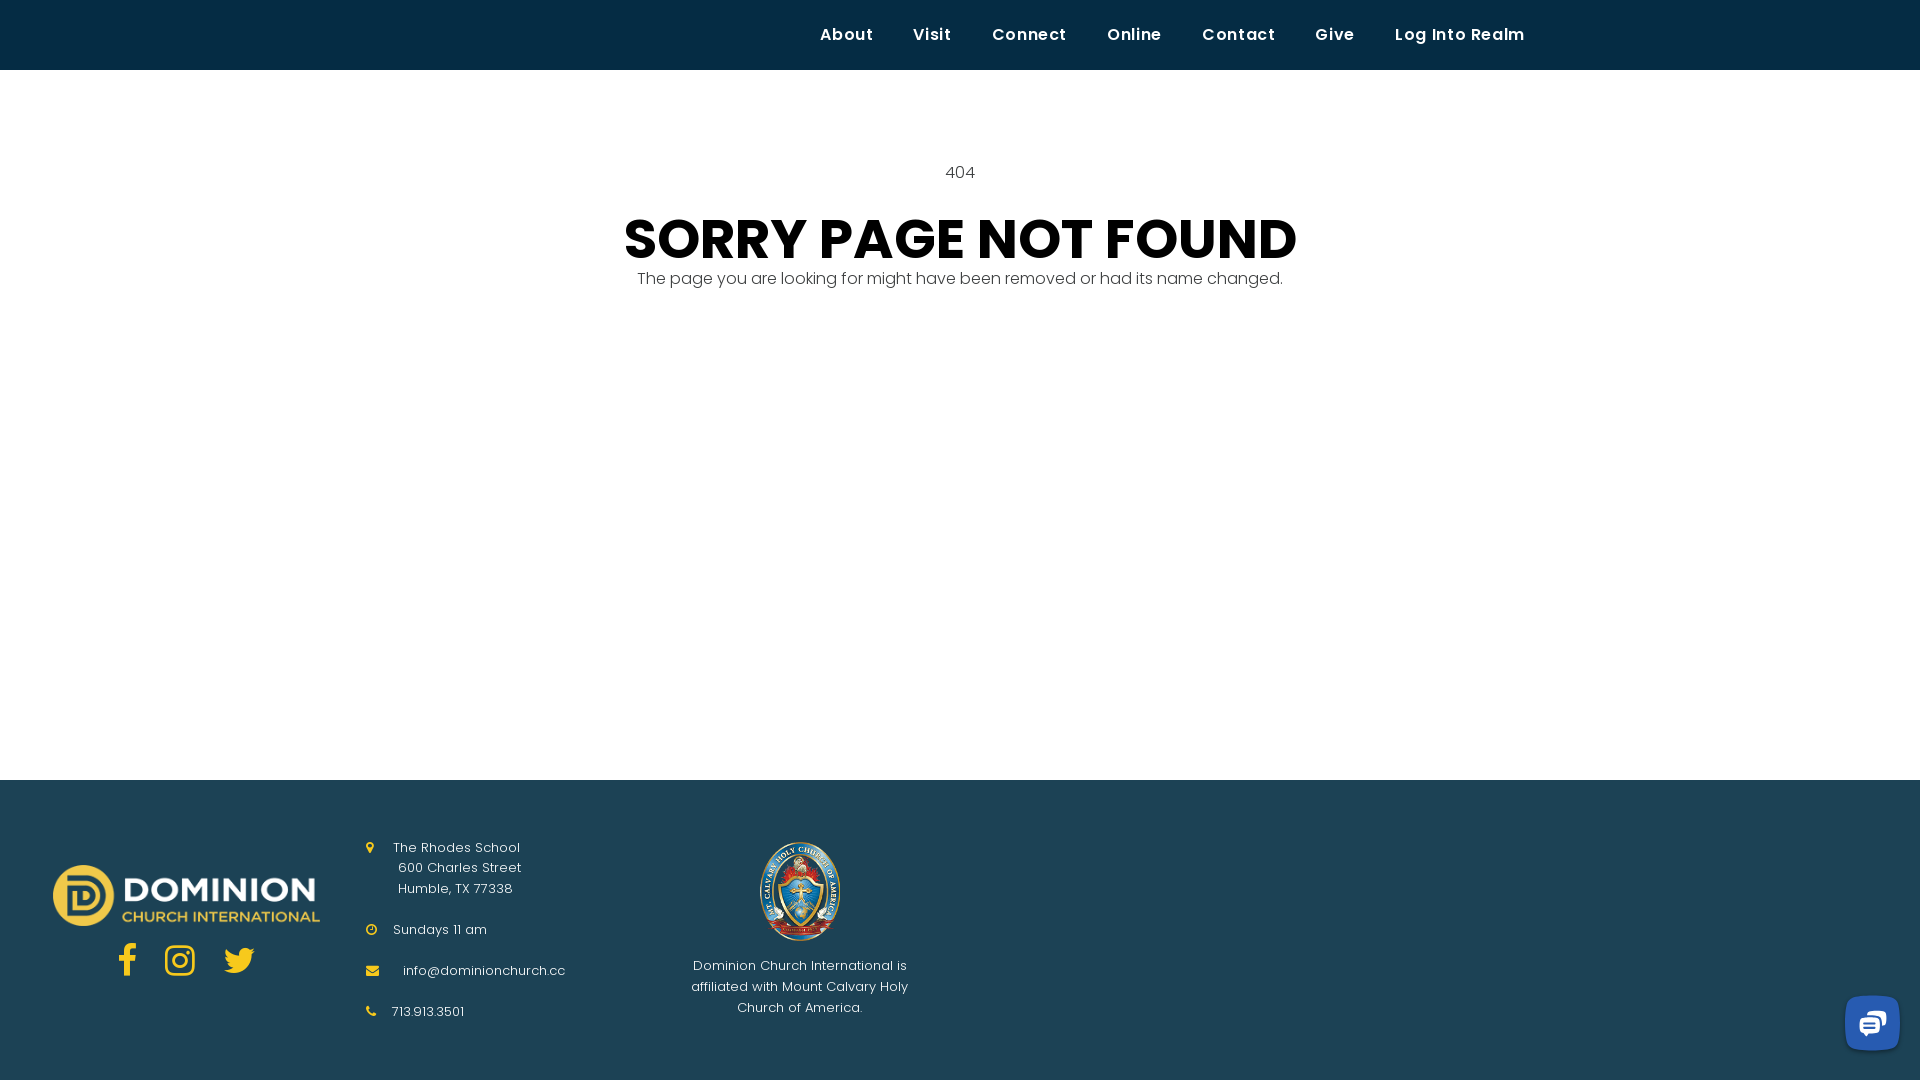  Describe the element at coordinates (846, 35) in the screenshot. I see `About` at that location.